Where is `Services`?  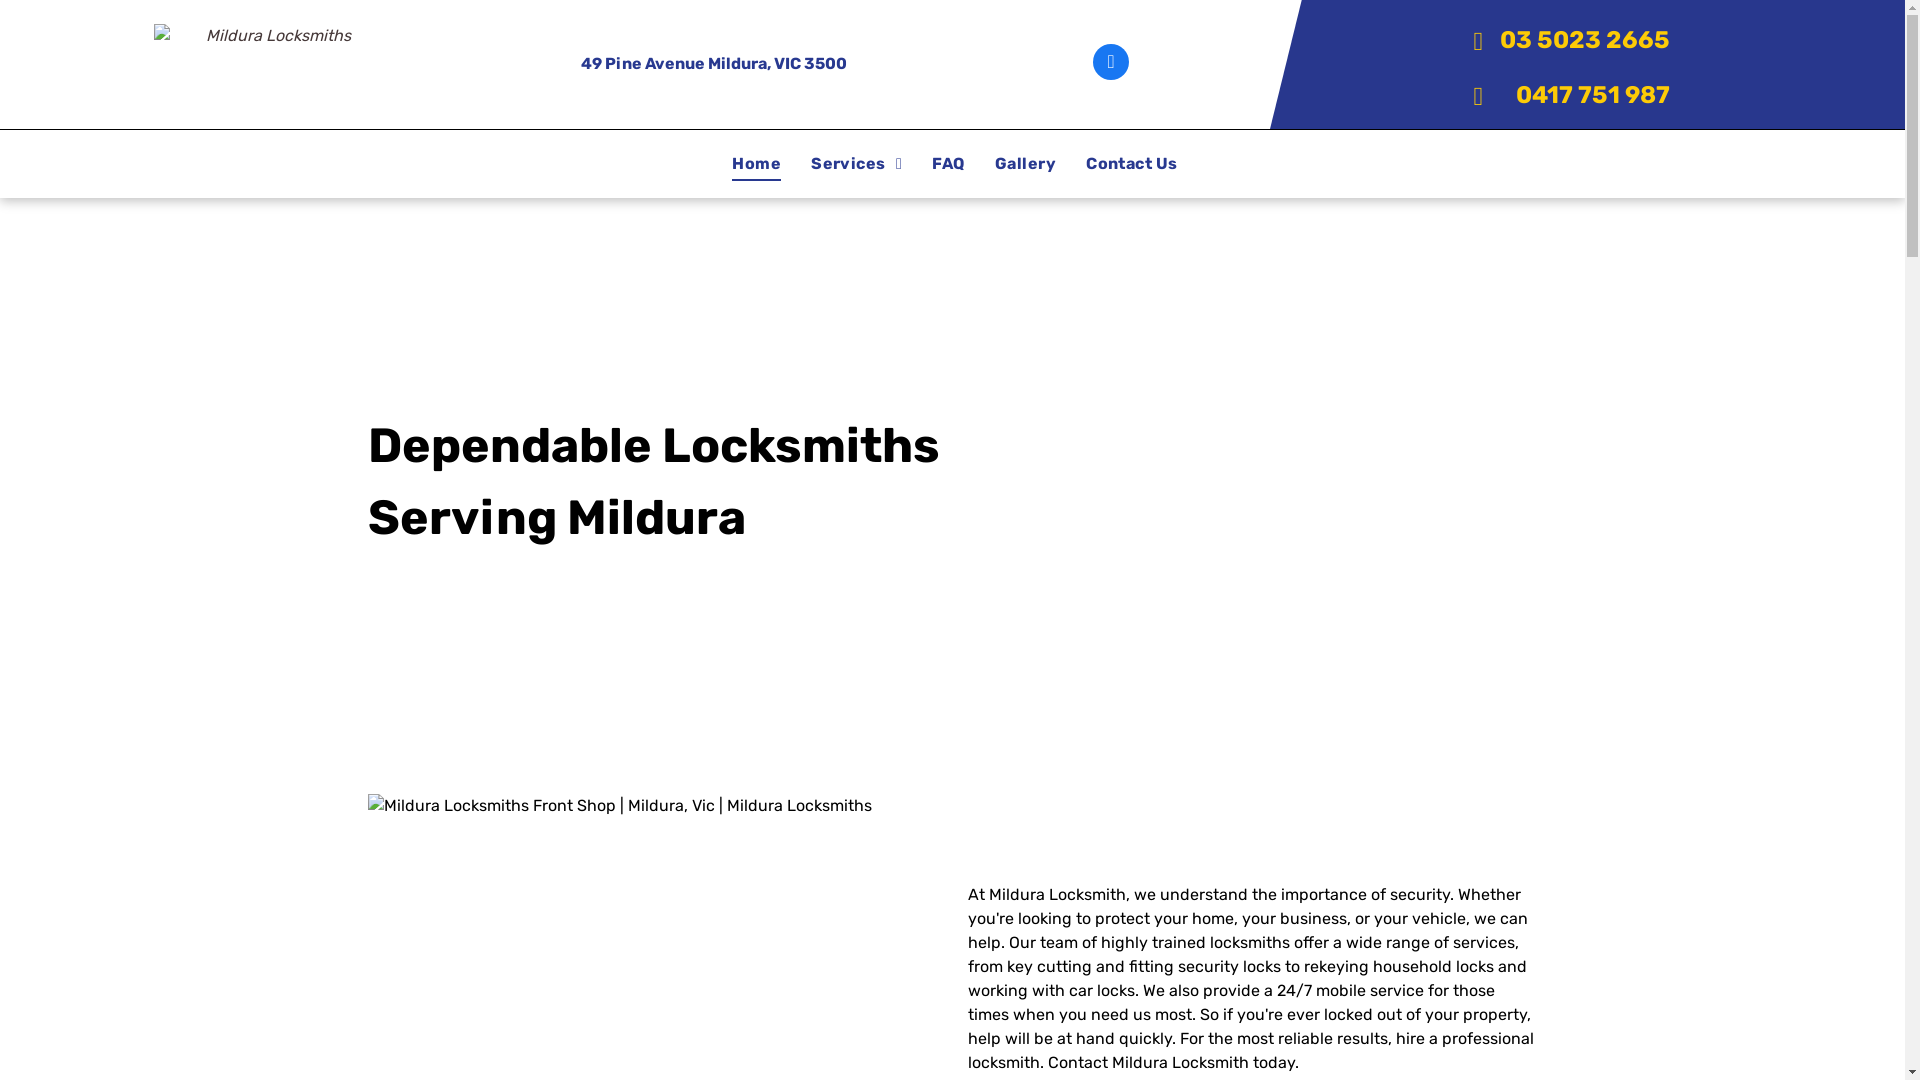 Services is located at coordinates (856, 164).